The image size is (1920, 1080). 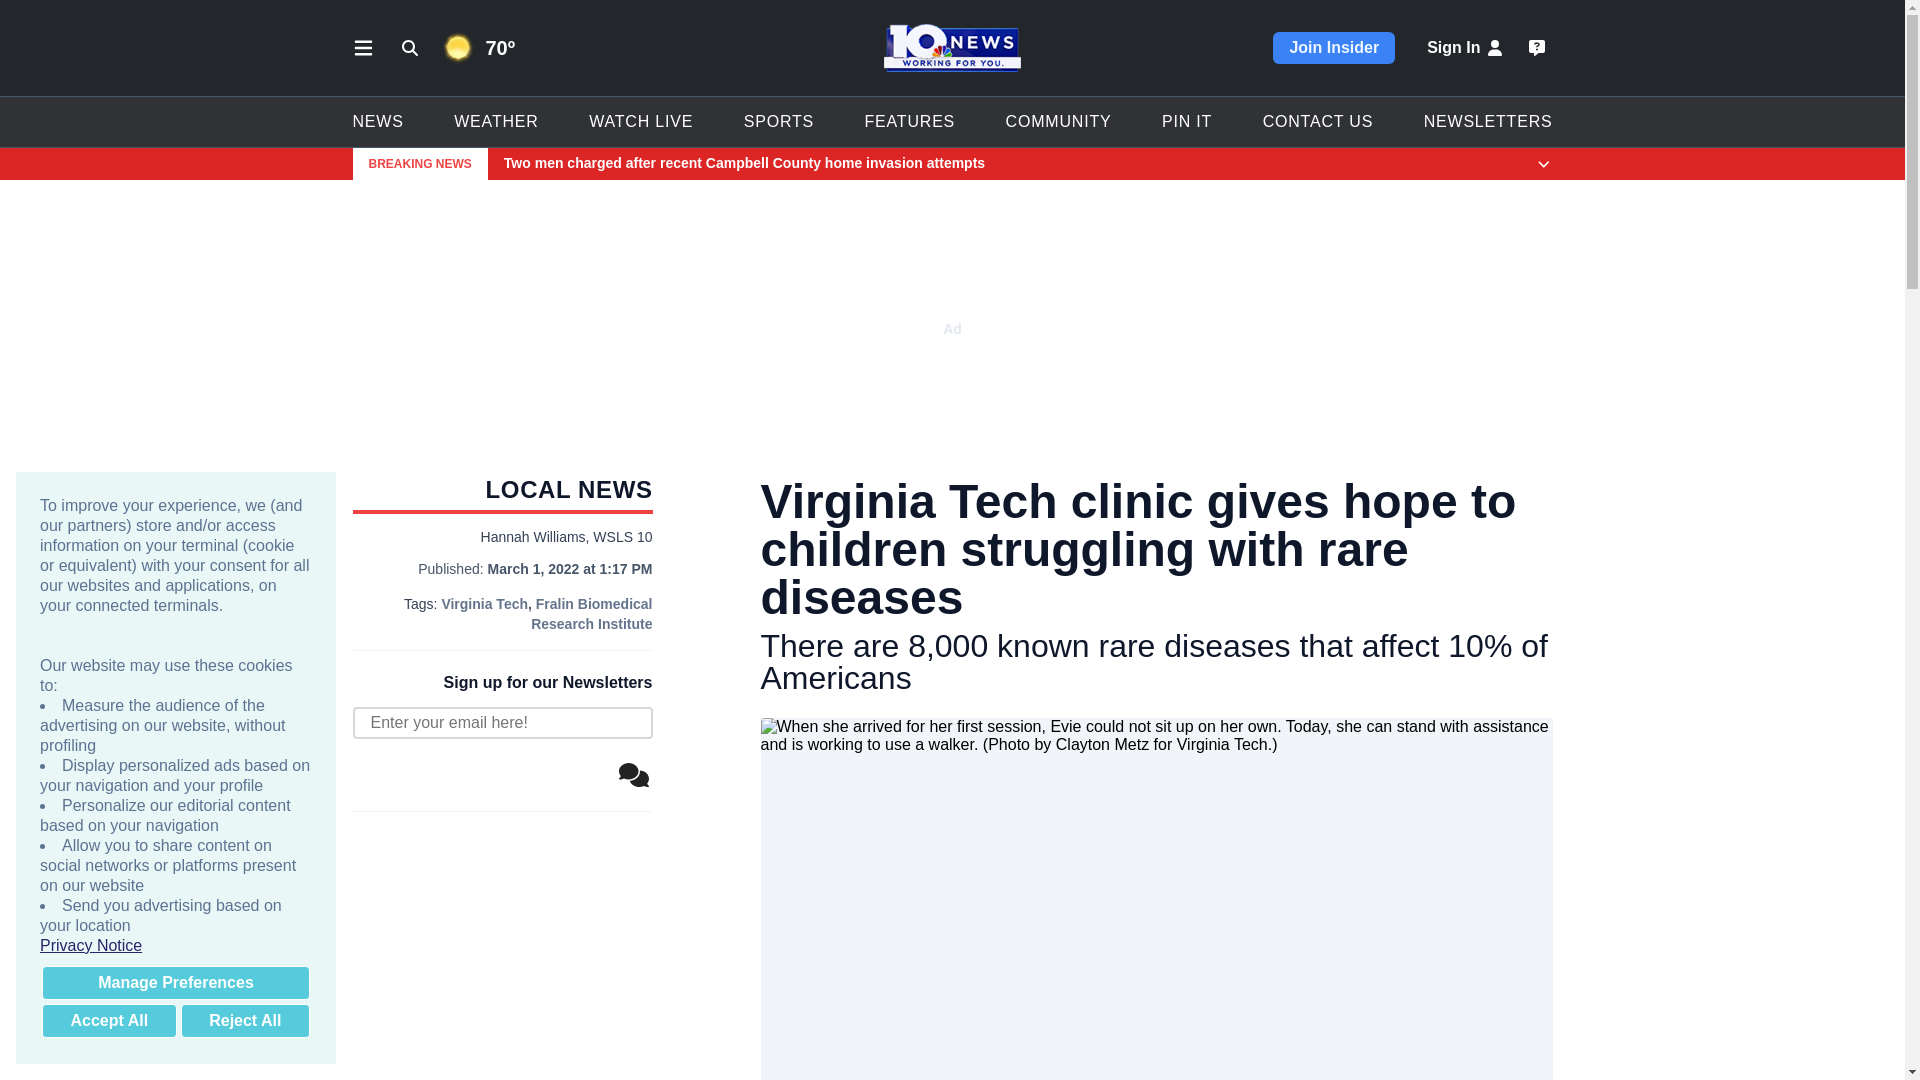 What do you see at coordinates (1466, 48) in the screenshot?
I see `Sign In` at bounding box center [1466, 48].